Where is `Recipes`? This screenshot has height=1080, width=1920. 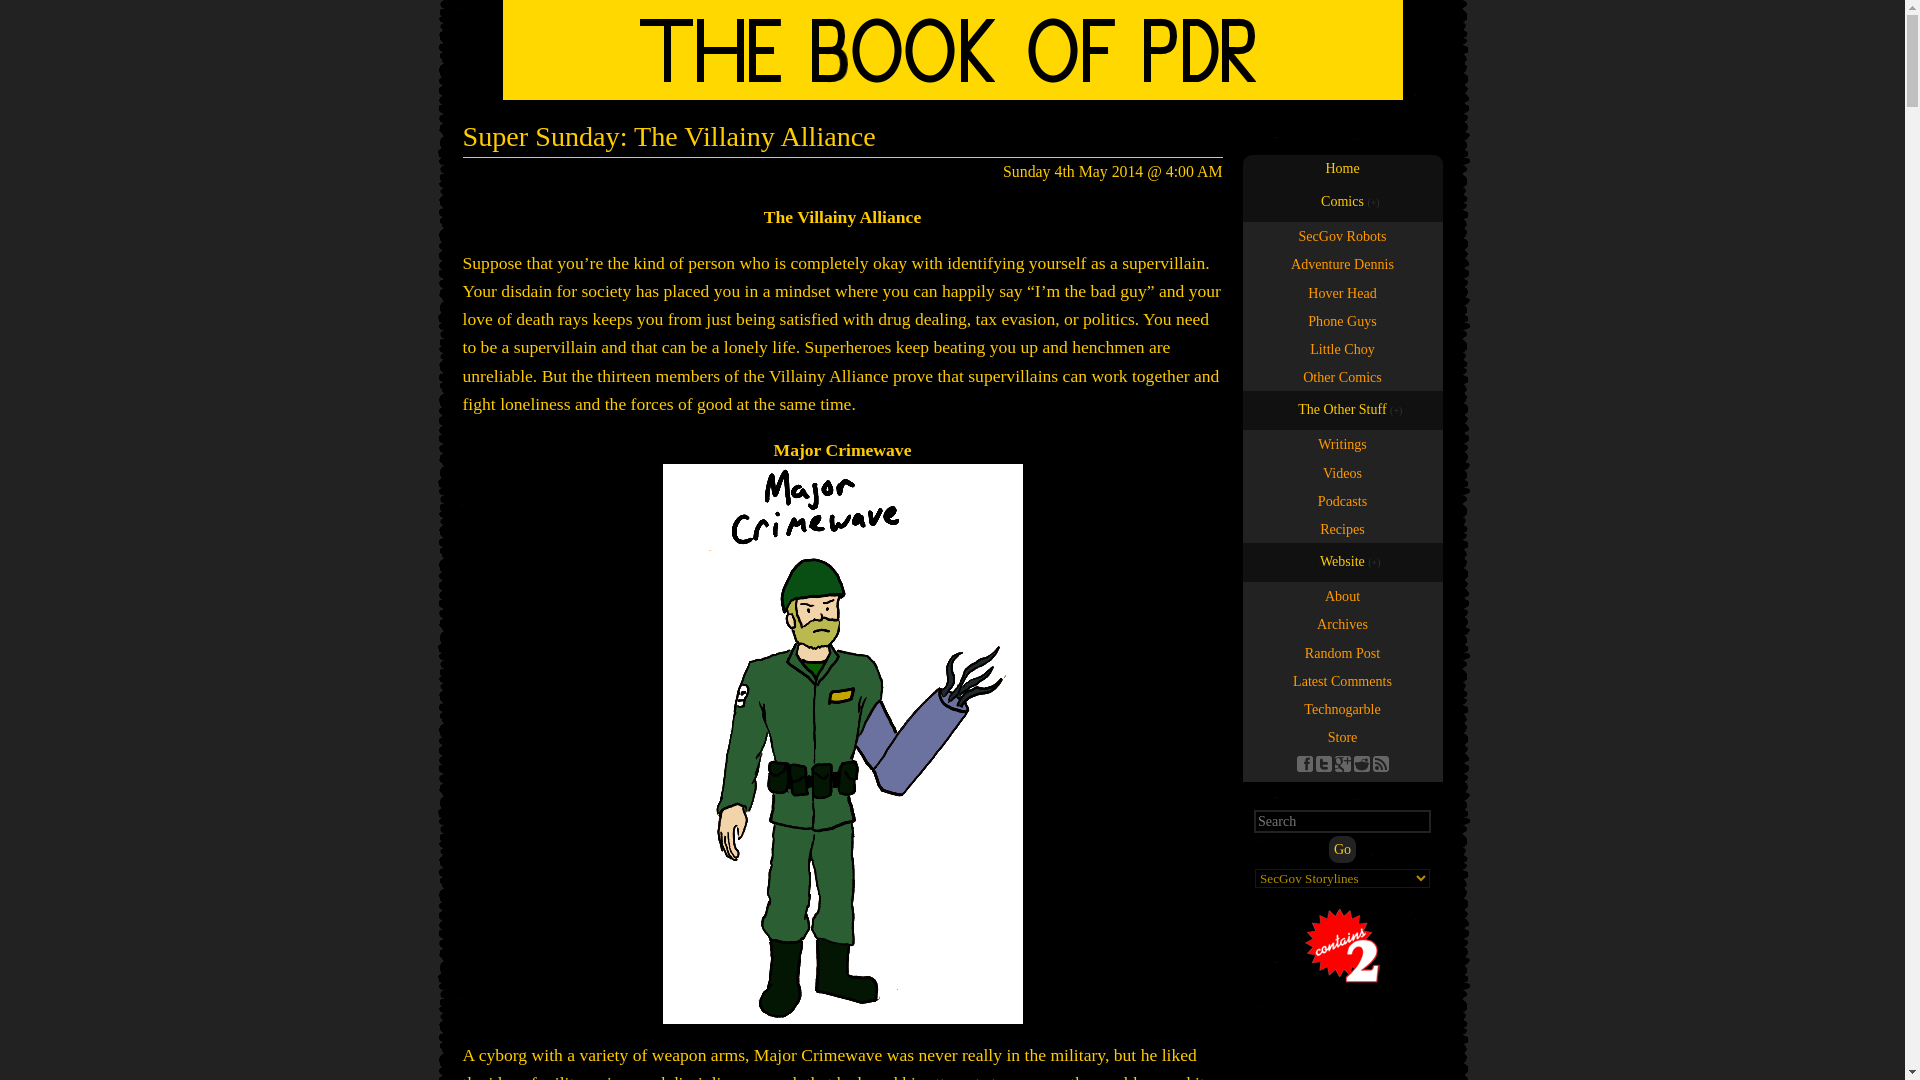 Recipes is located at coordinates (953, 50).